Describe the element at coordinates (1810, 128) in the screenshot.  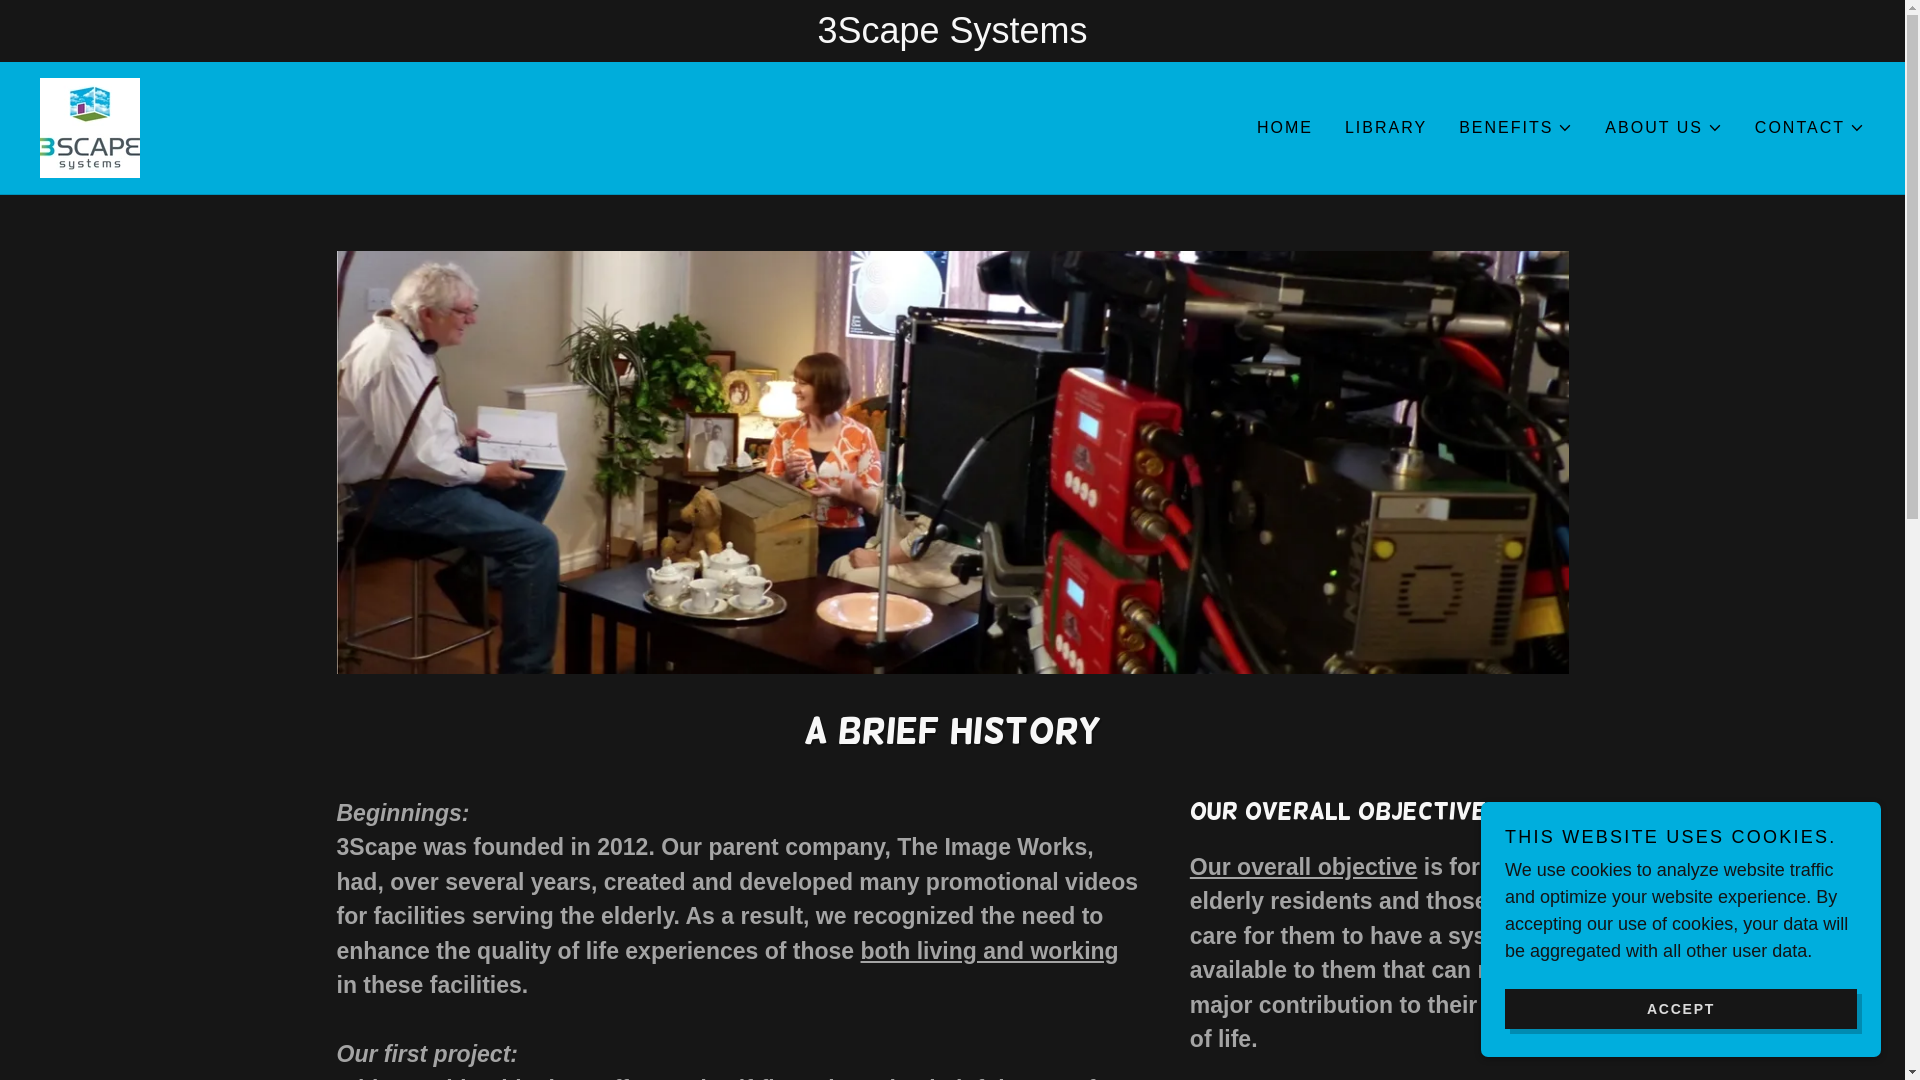
I see `CONTACT` at that location.